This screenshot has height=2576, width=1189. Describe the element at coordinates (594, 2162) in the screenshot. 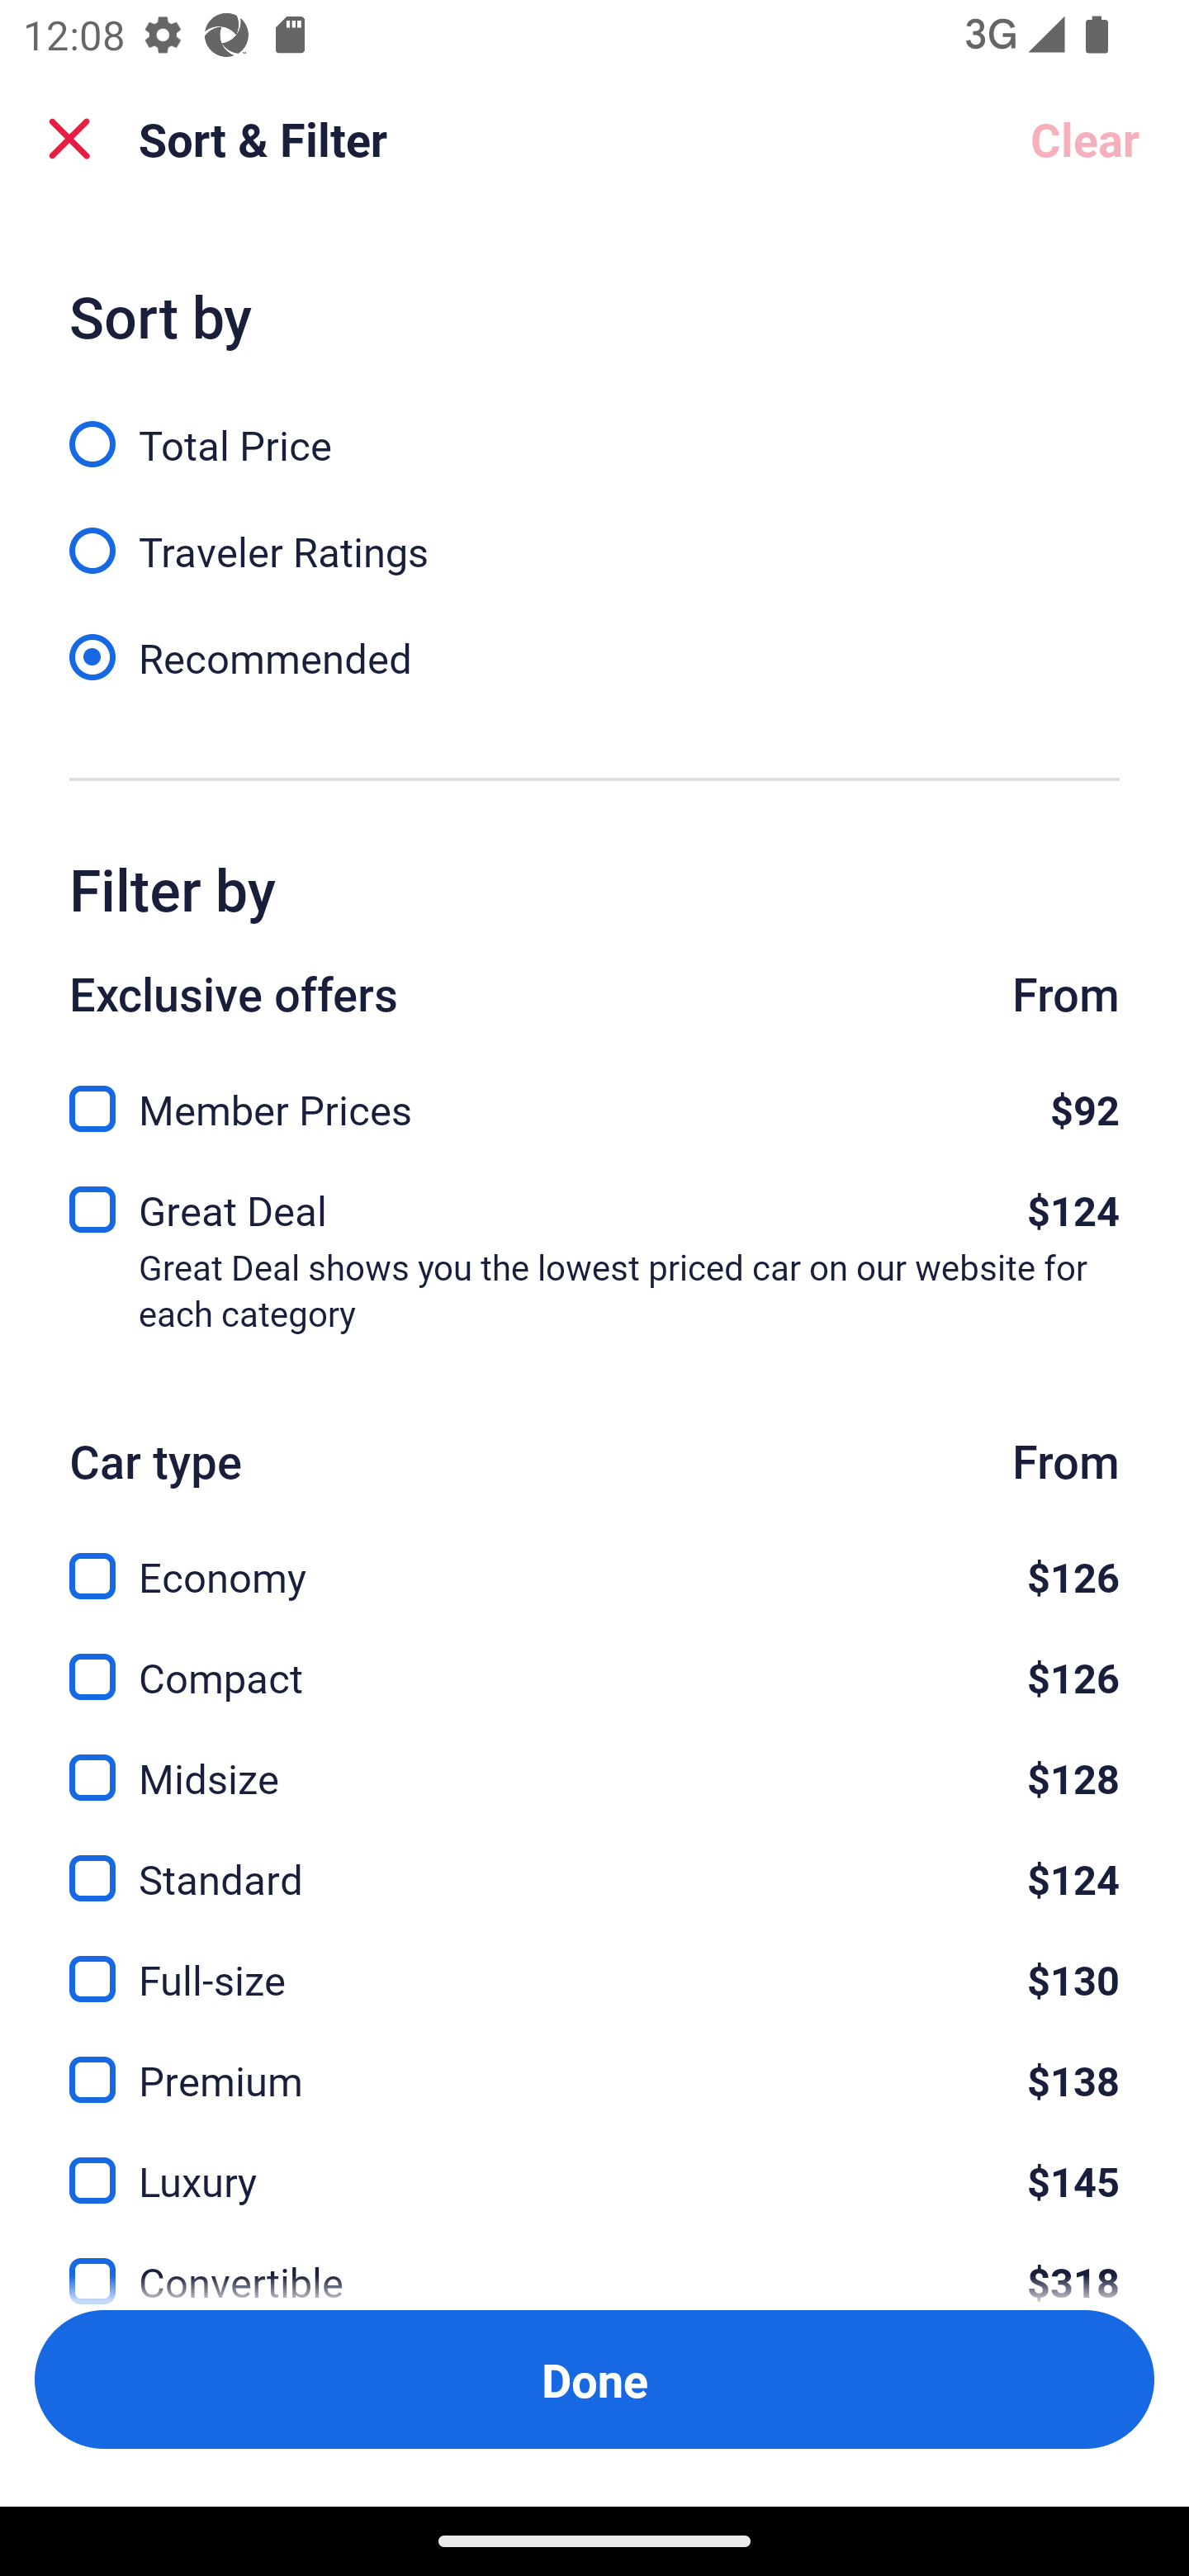

I see `Luxury, $145 Luxury $145` at that location.